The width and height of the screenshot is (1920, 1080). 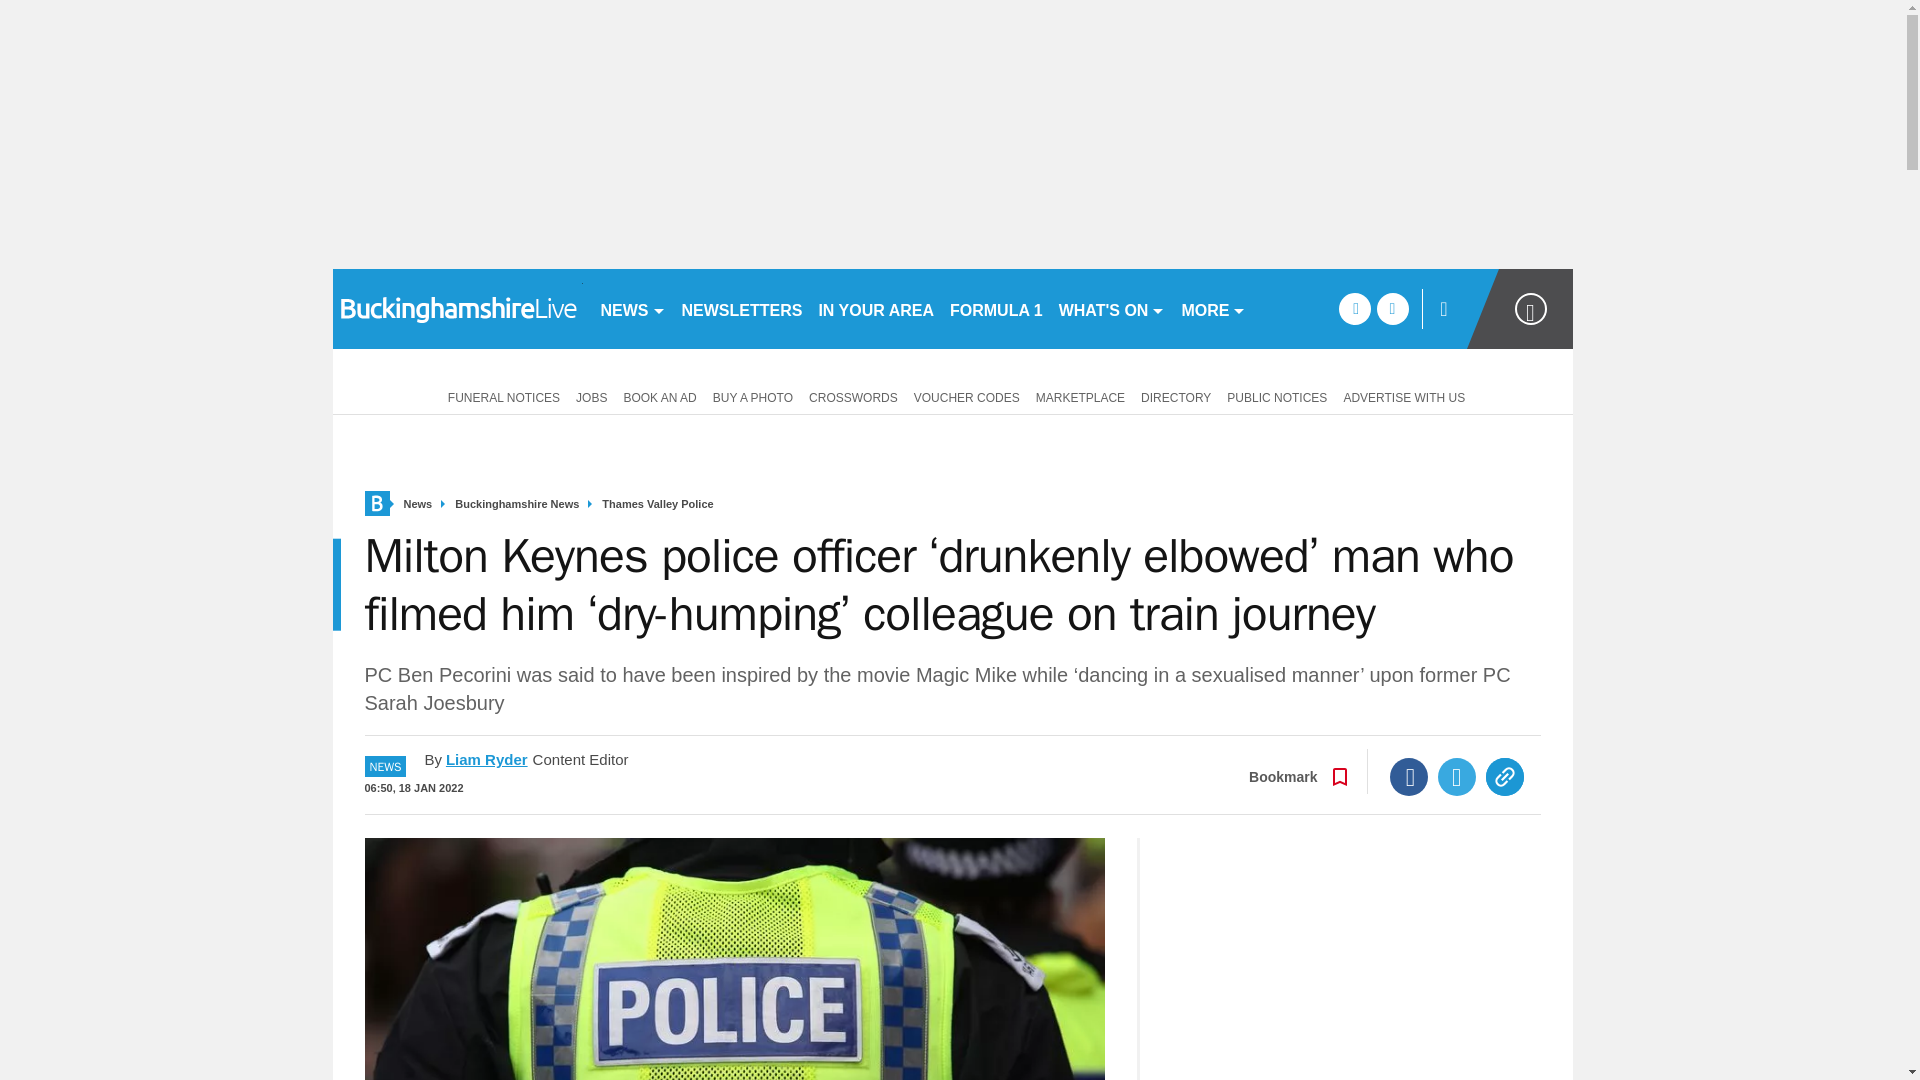 I want to click on IN YOUR AREA, so click(x=876, y=308).